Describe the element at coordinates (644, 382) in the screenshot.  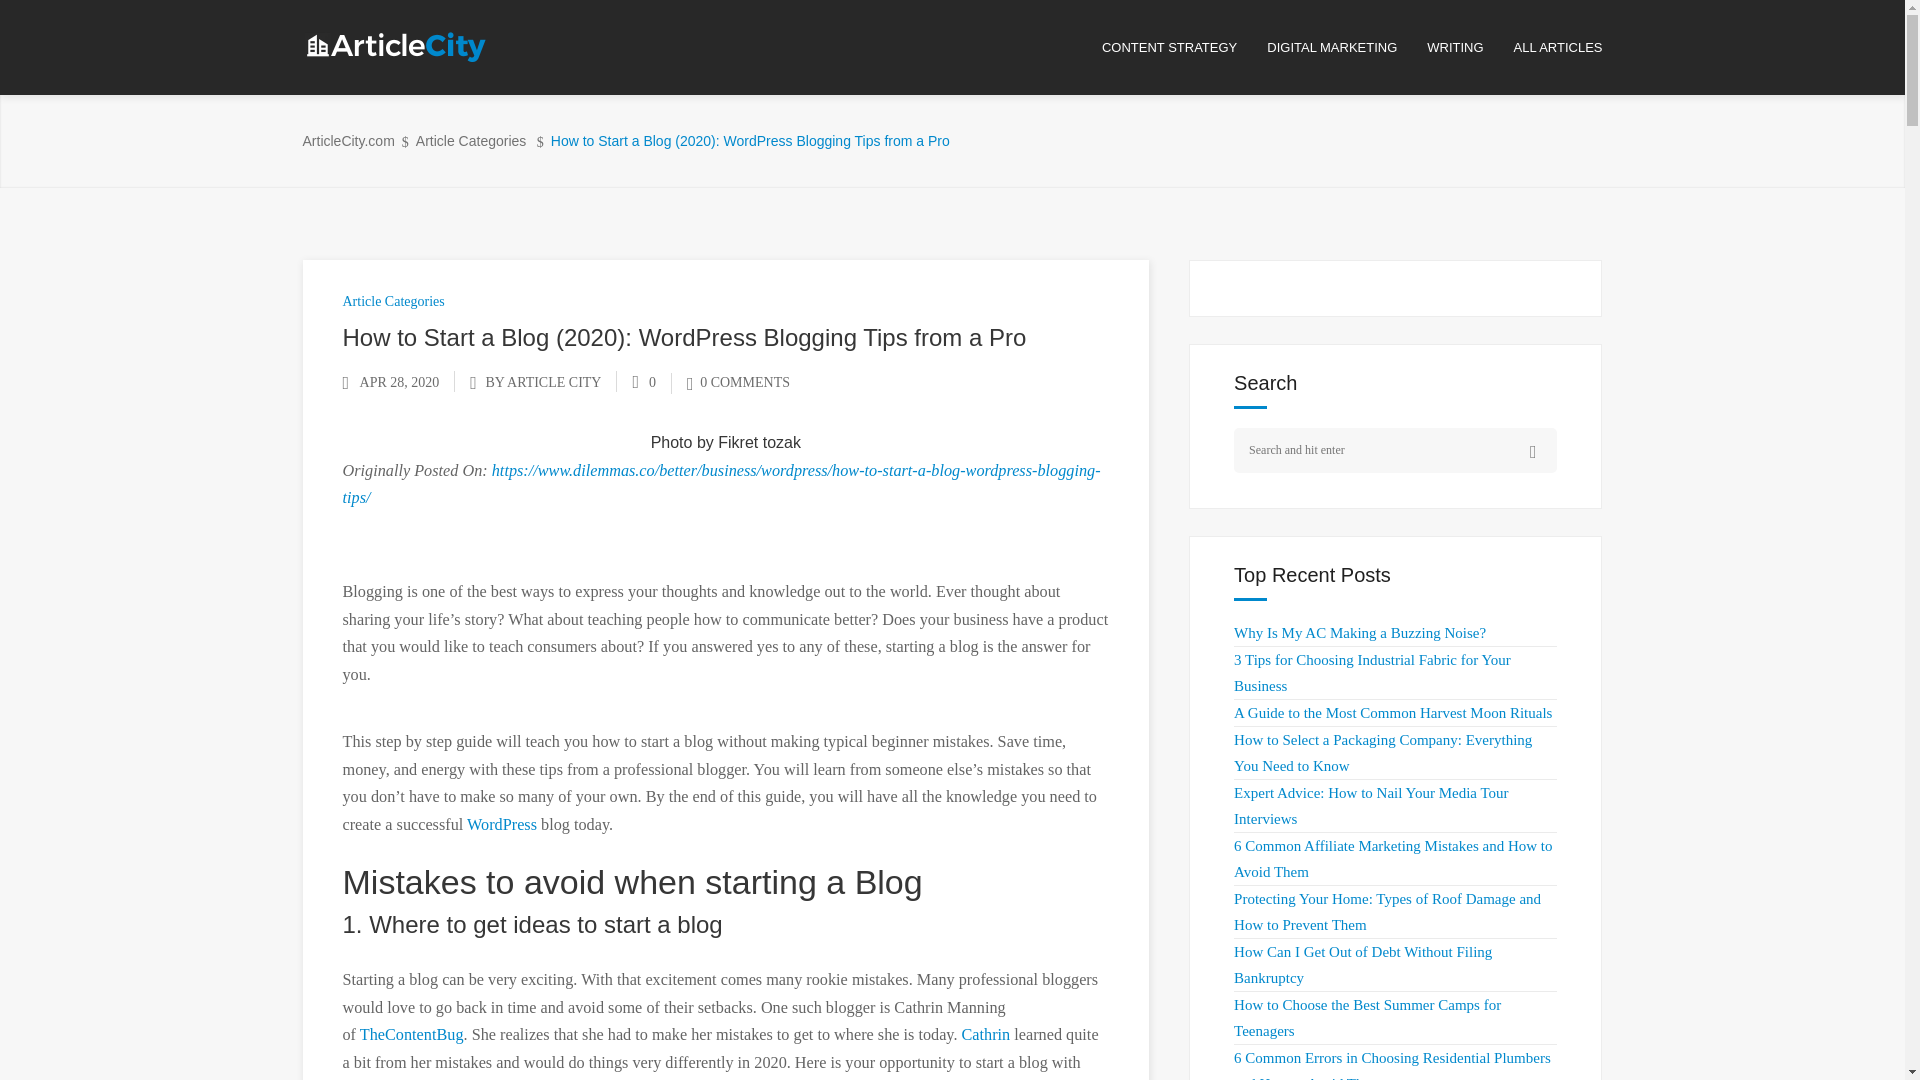
I see `0` at that location.